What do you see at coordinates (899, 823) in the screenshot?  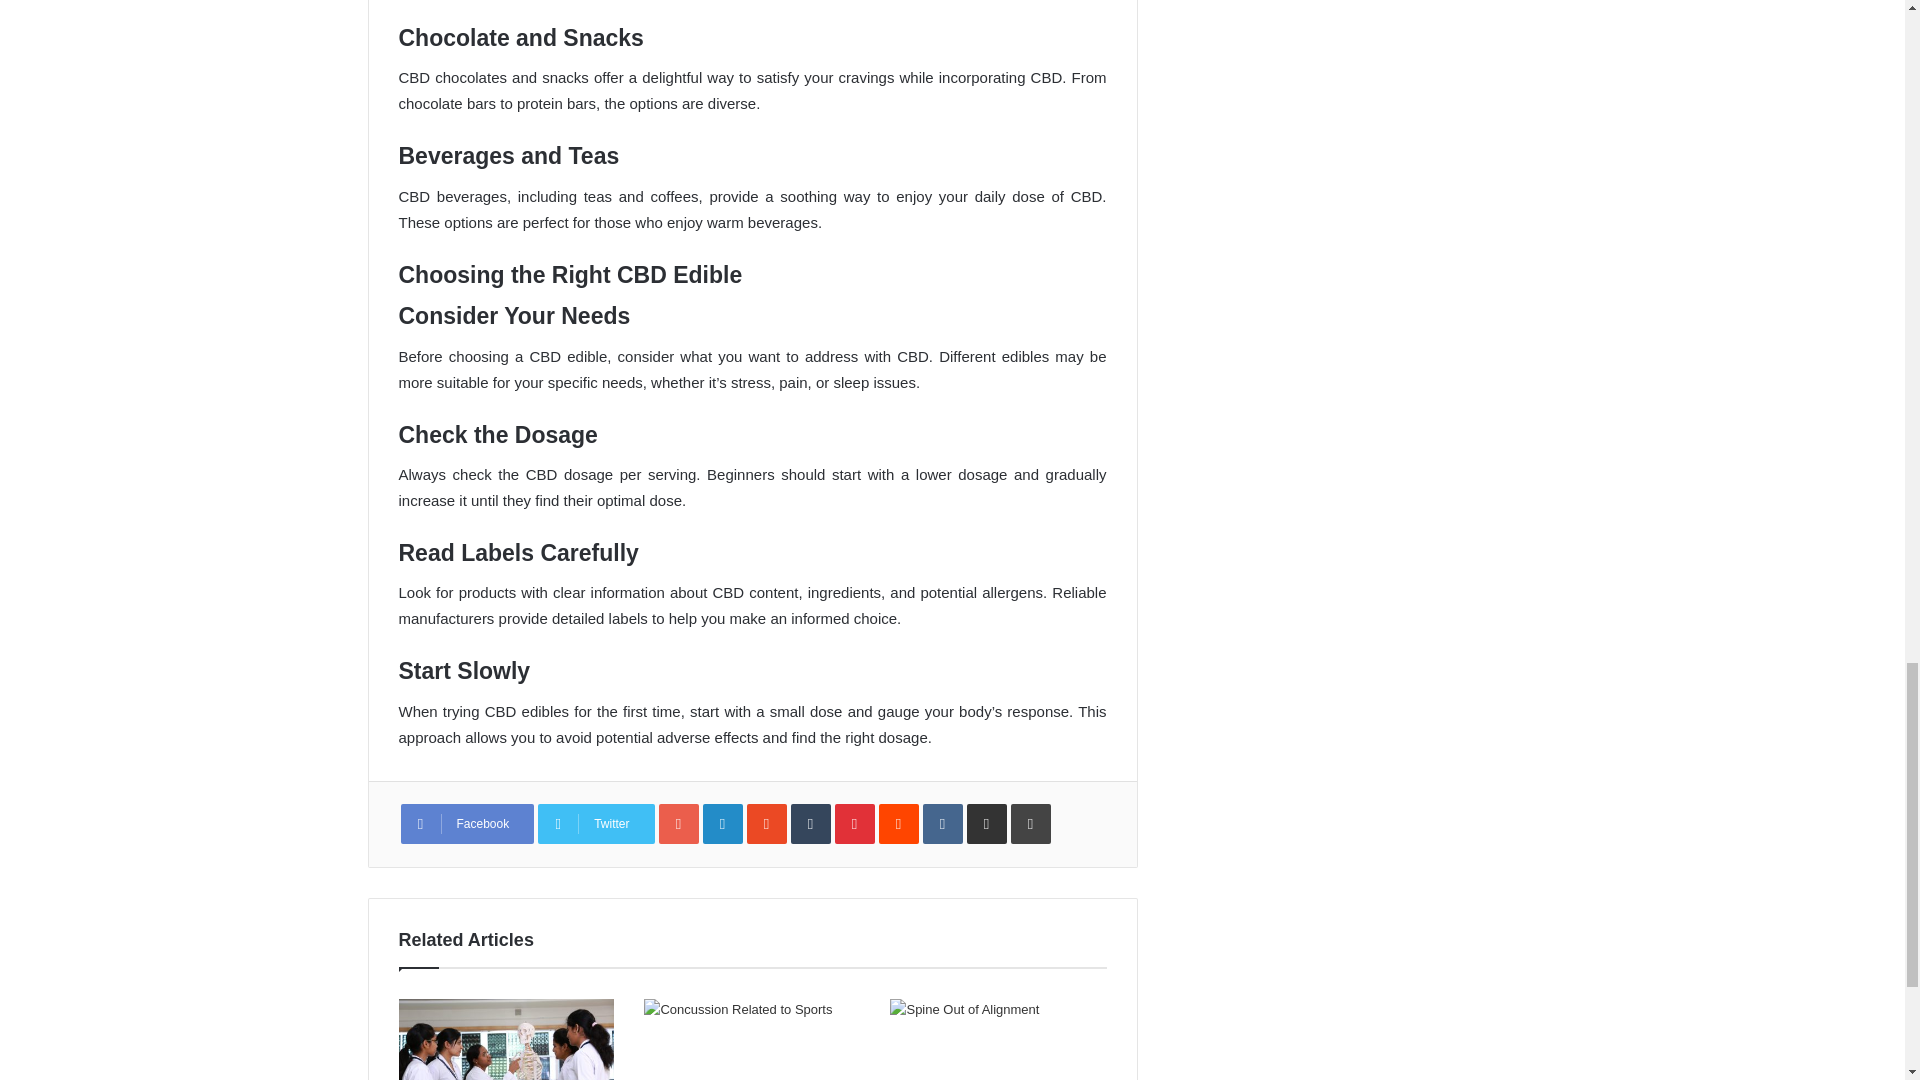 I see `Reddit` at bounding box center [899, 823].